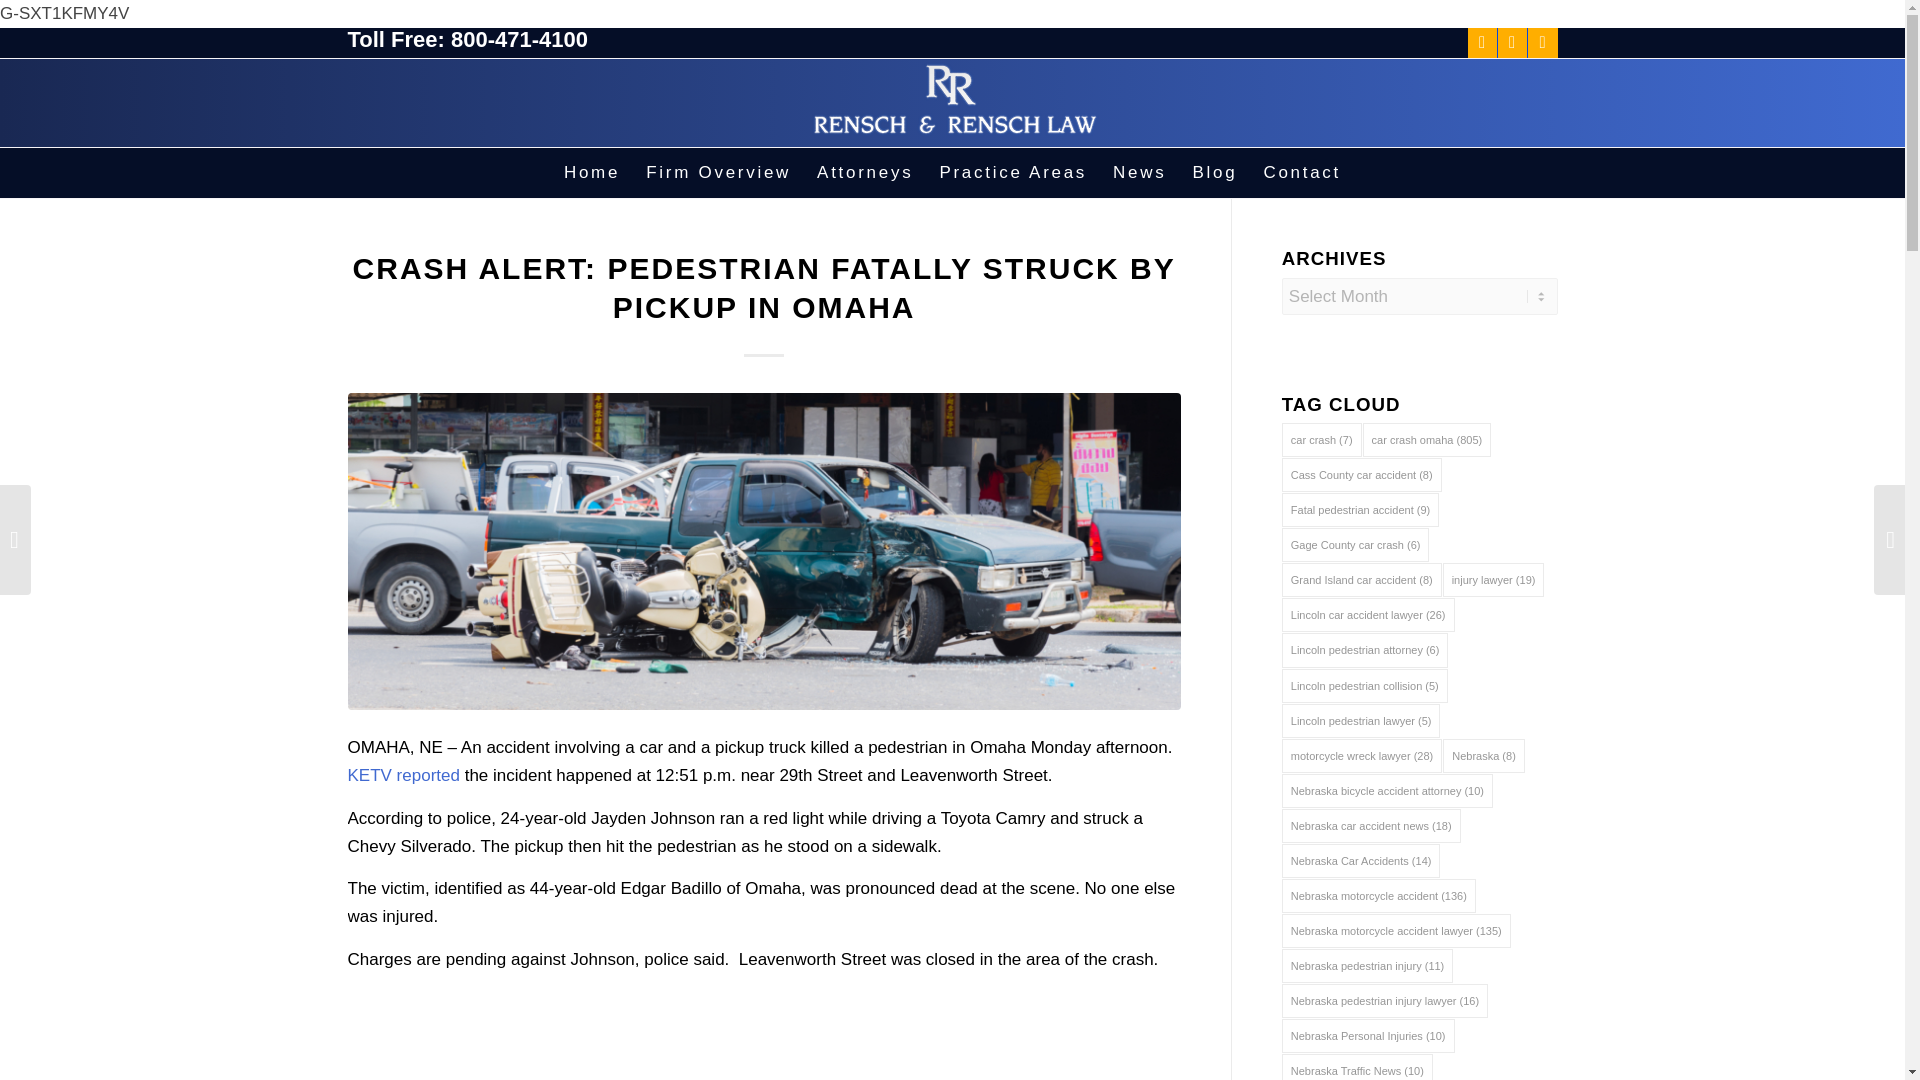 The width and height of the screenshot is (1920, 1080). What do you see at coordinates (468, 39) in the screenshot?
I see `Toll Free: 800-471-4100` at bounding box center [468, 39].